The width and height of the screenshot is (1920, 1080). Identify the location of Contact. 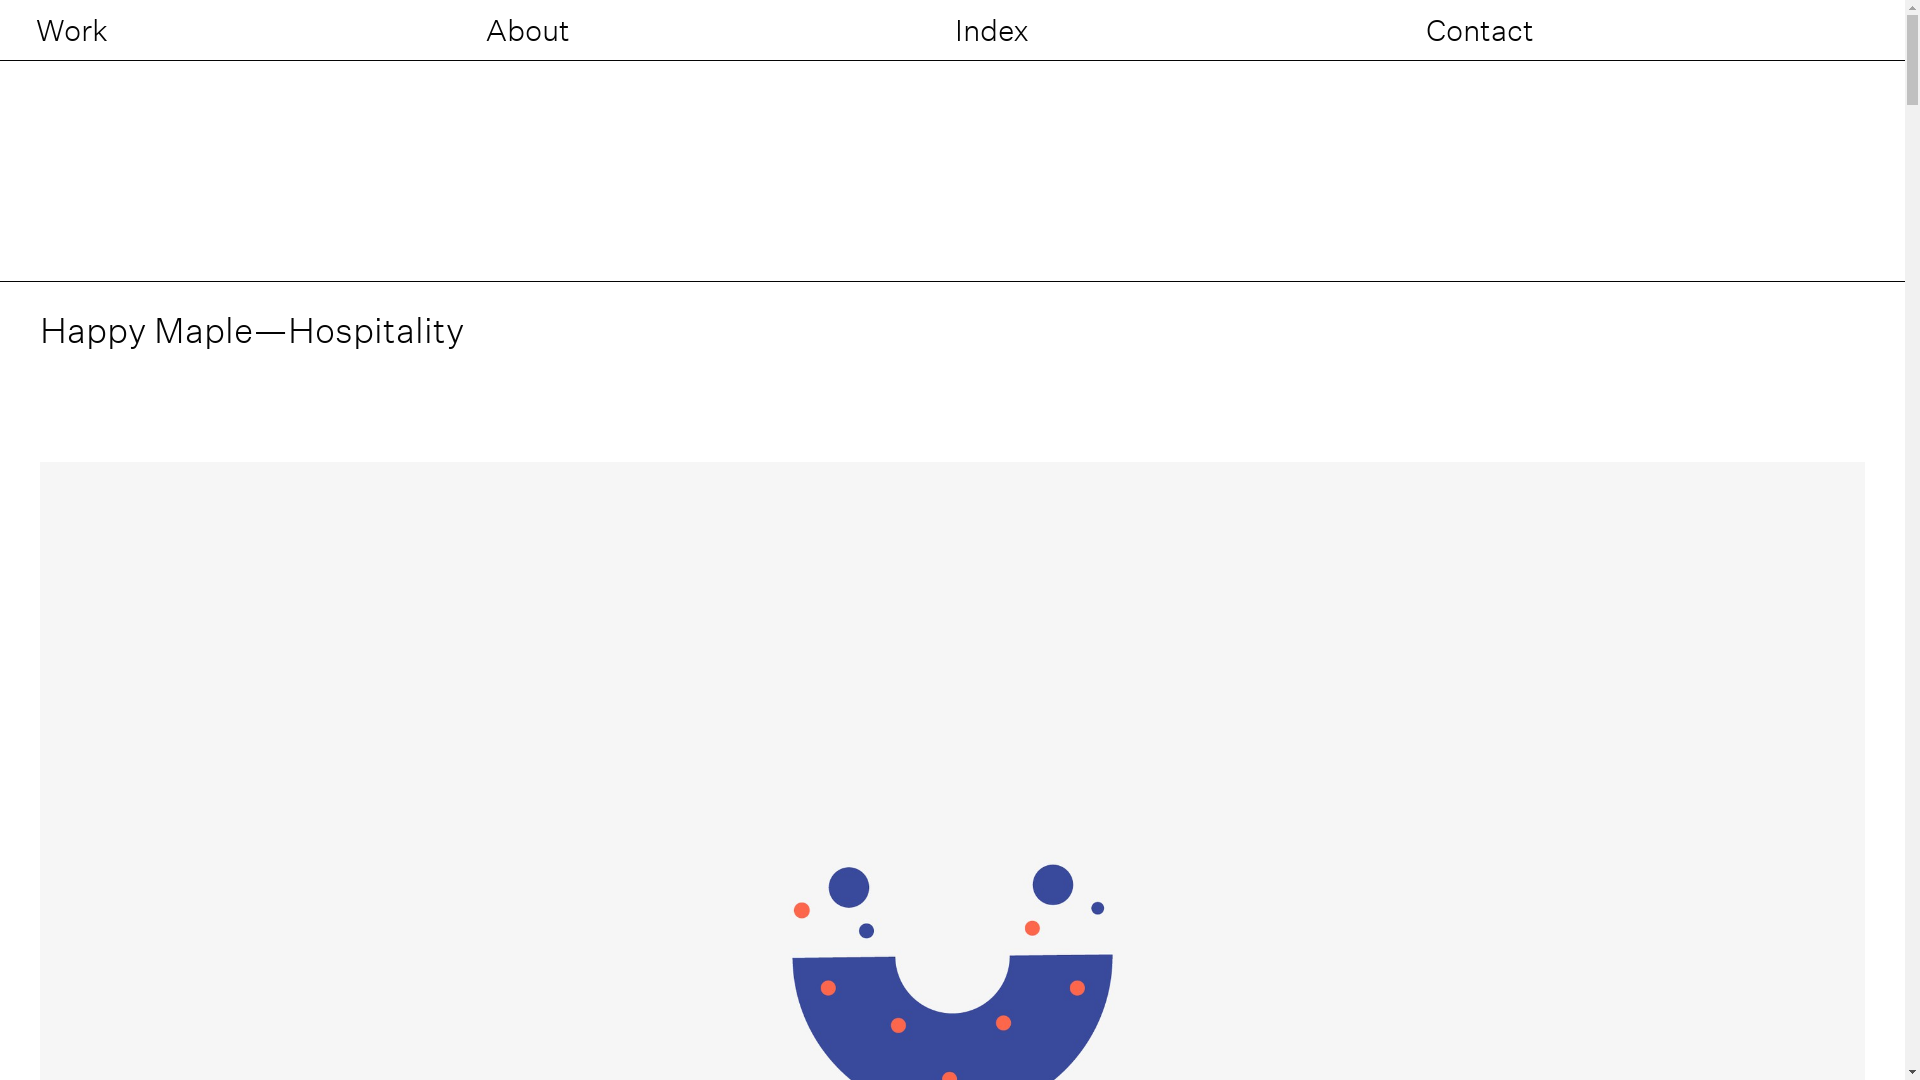
(1480, 30).